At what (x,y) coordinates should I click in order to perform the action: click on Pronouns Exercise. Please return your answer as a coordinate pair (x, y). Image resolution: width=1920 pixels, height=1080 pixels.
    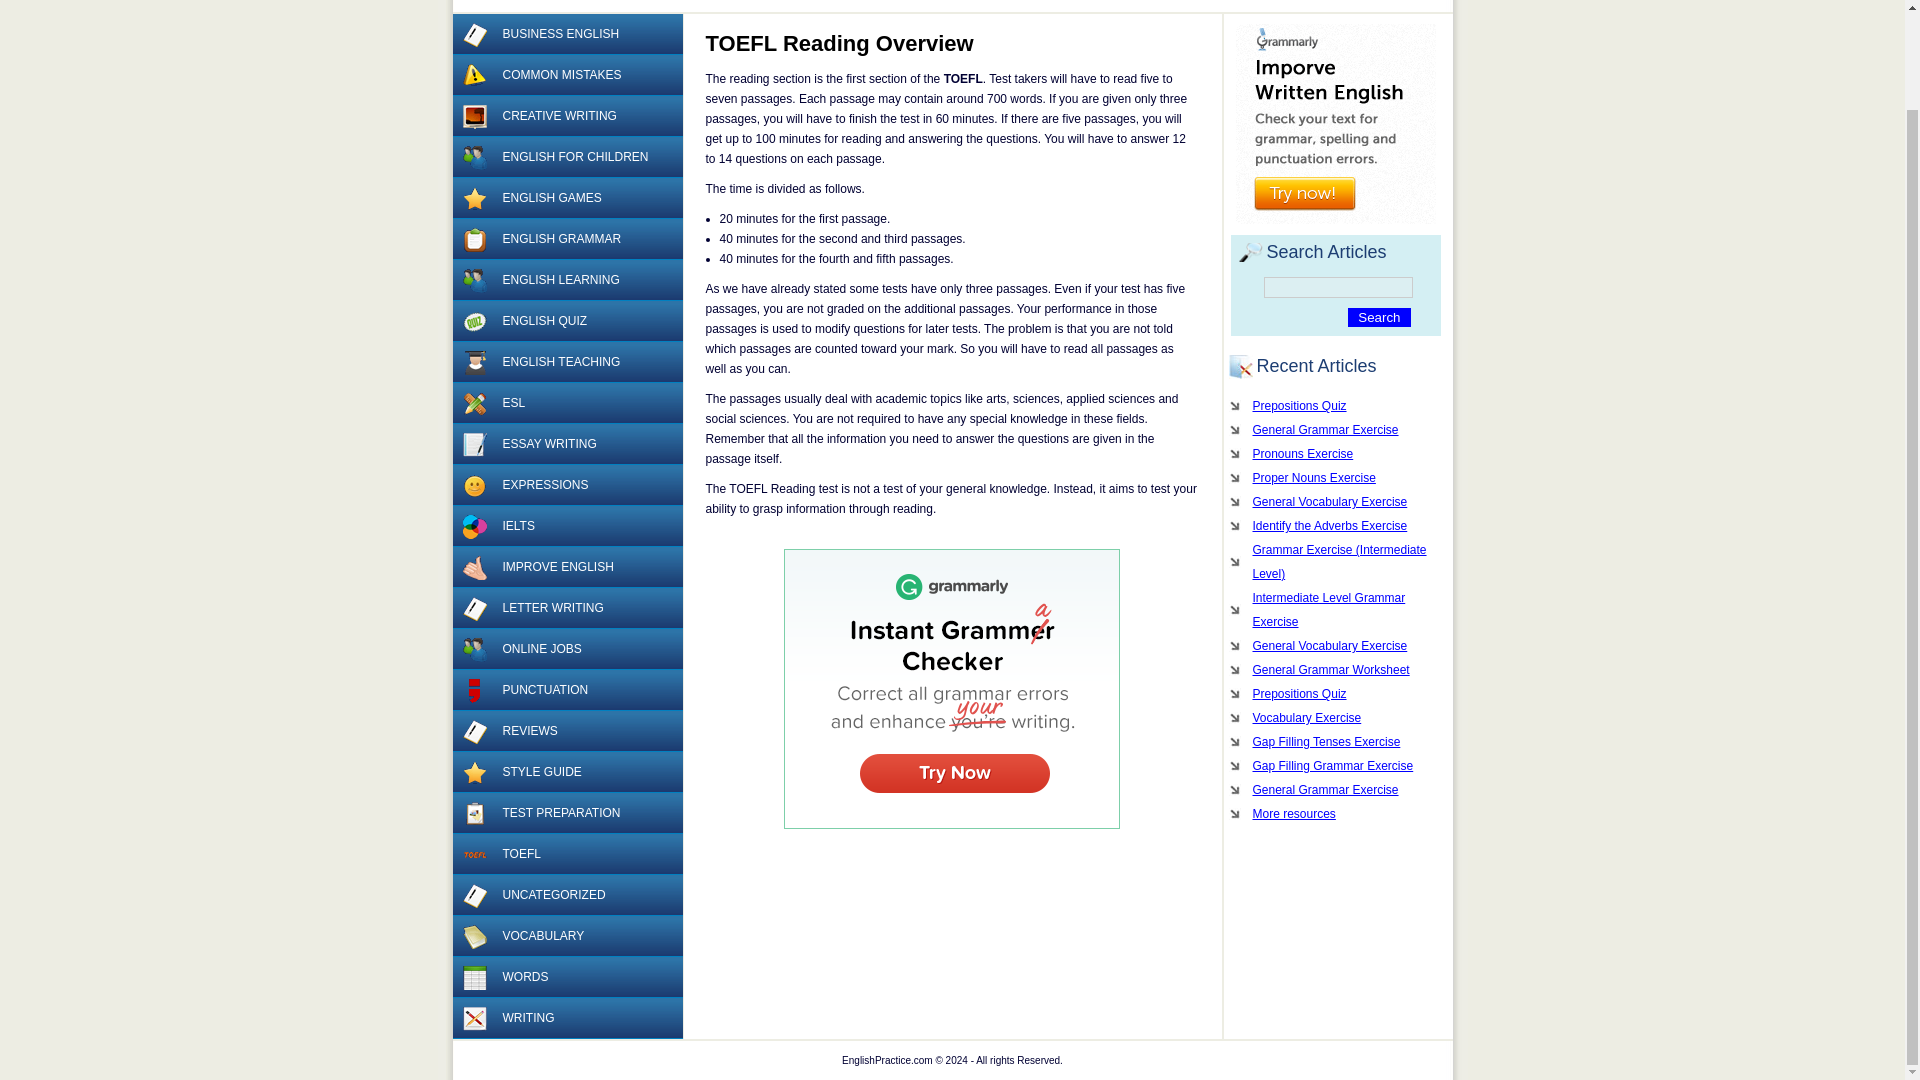
    Looking at the image, I should click on (1334, 453).